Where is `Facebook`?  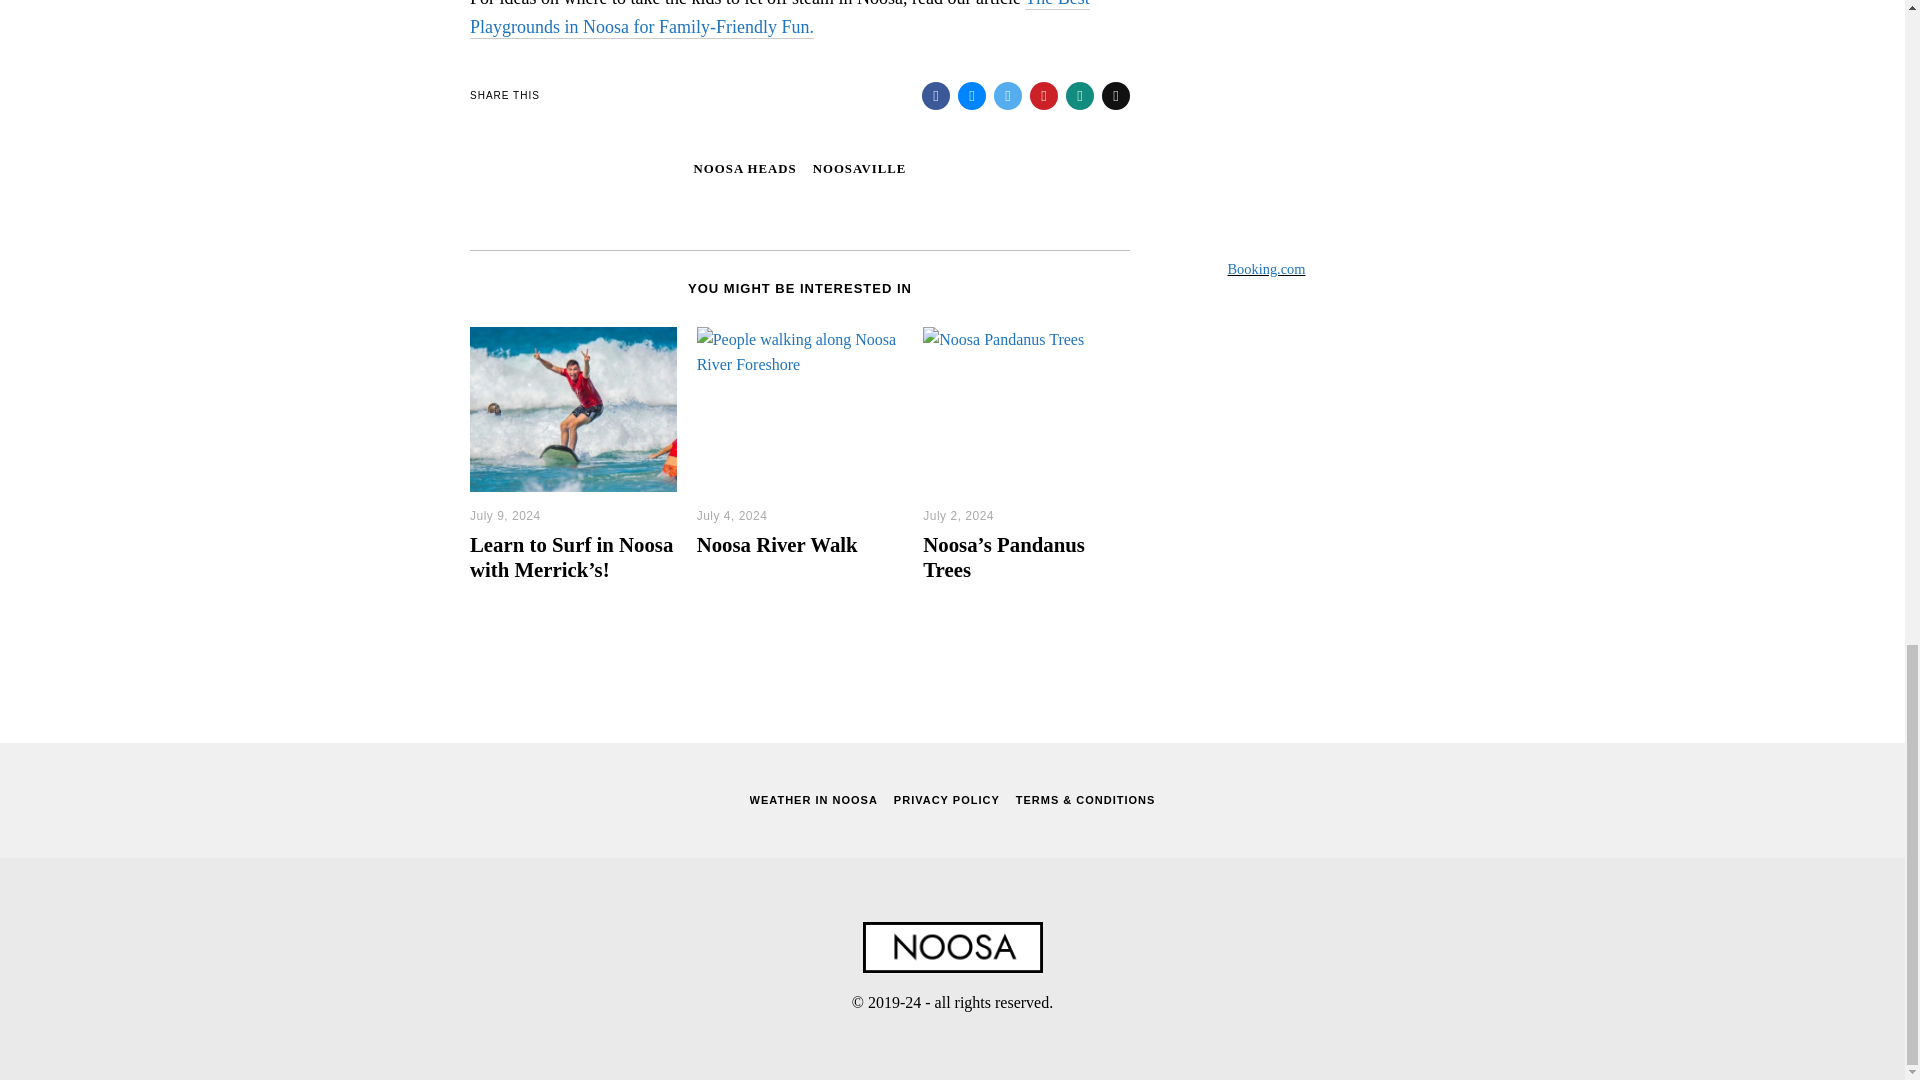 Facebook is located at coordinates (936, 96).